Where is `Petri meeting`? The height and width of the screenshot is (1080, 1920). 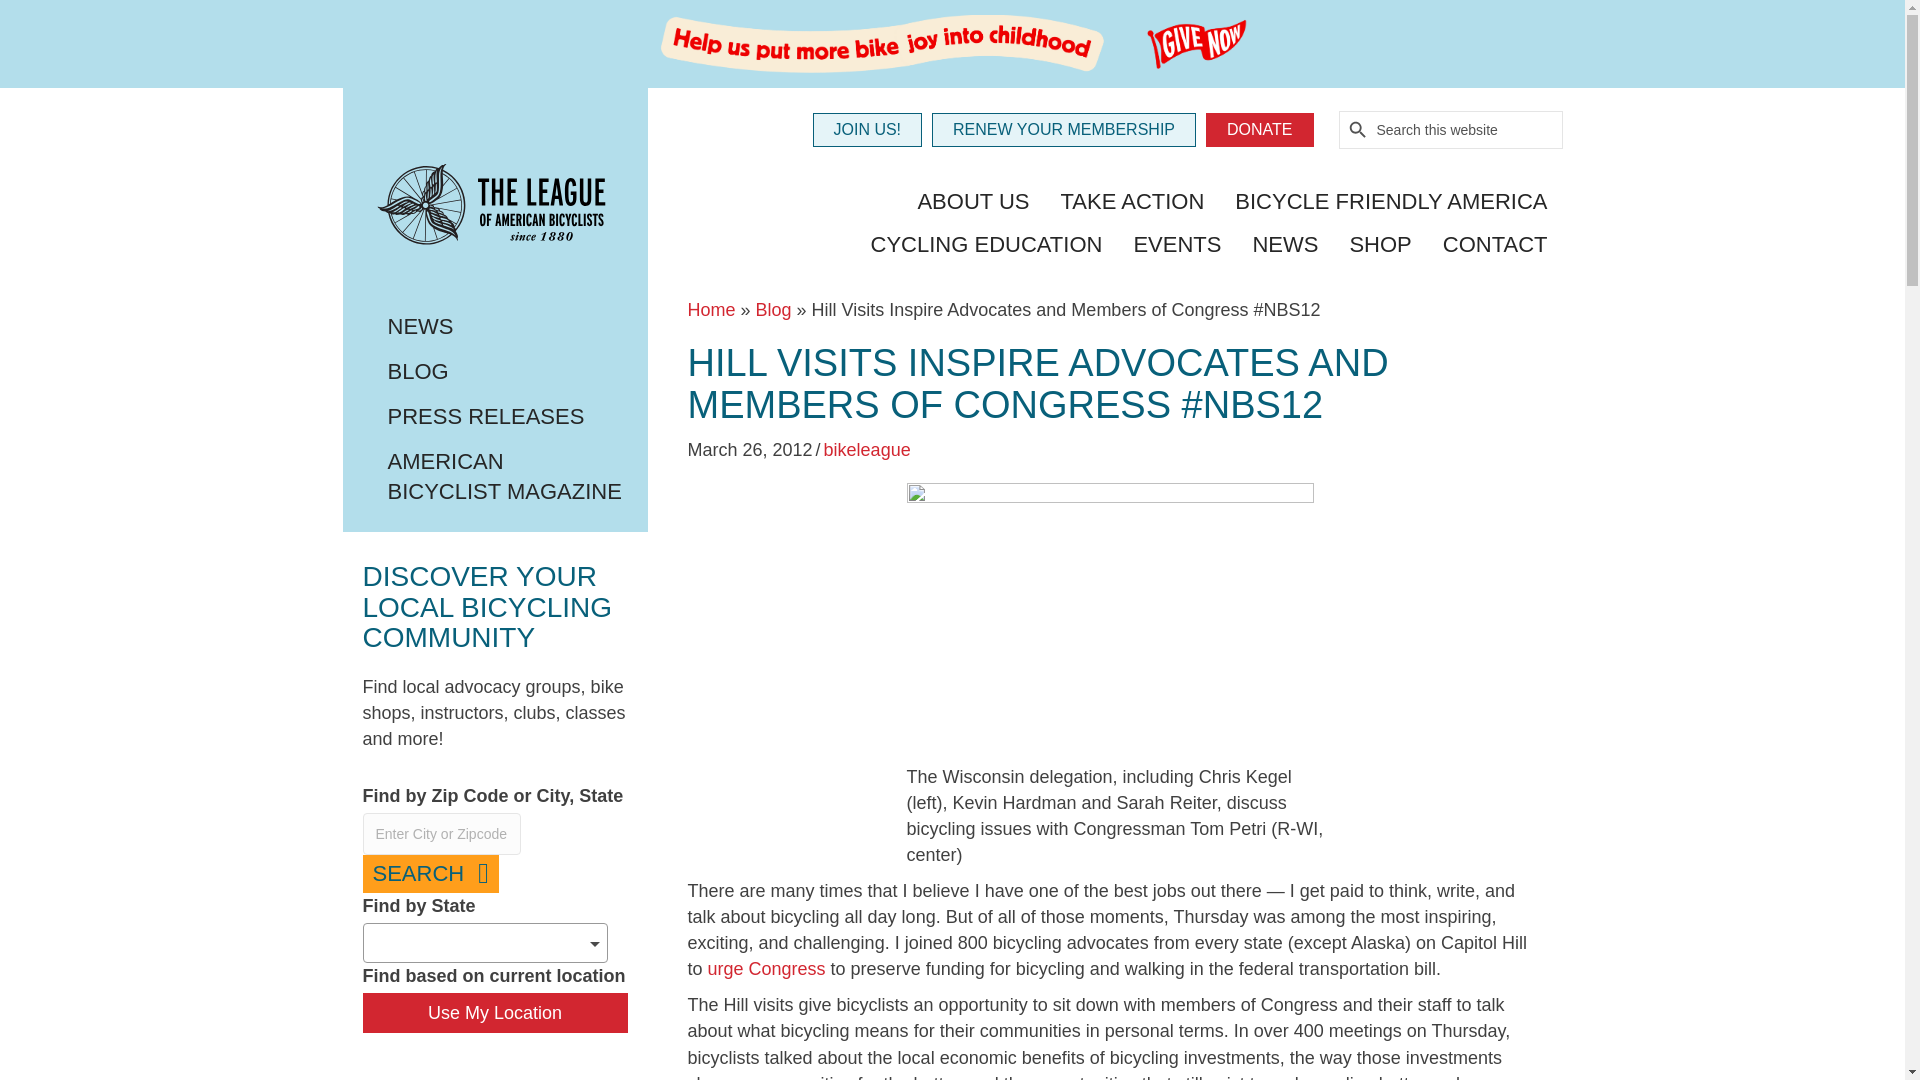 Petri meeting is located at coordinates (1110, 618).